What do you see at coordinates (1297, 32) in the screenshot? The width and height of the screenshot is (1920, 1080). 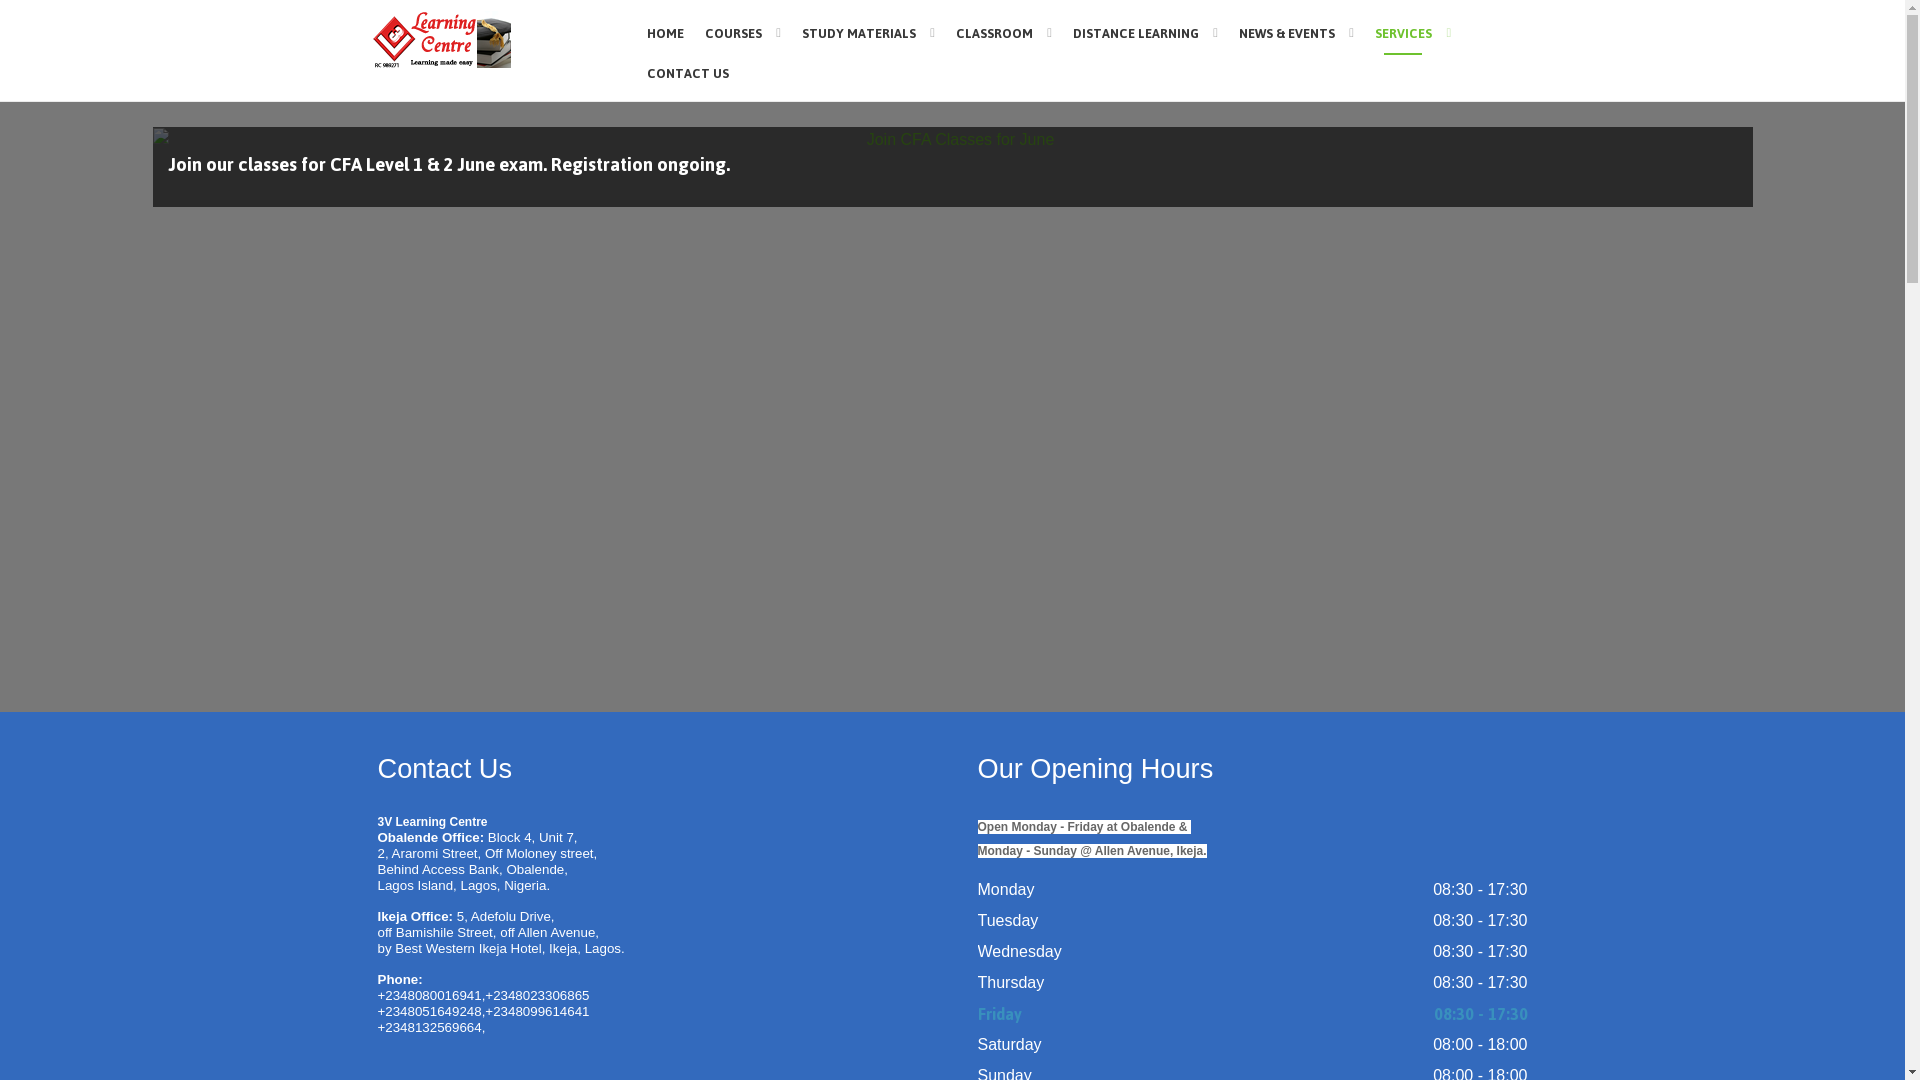 I see `NEWS & EVENTS` at bounding box center [1297, 32].